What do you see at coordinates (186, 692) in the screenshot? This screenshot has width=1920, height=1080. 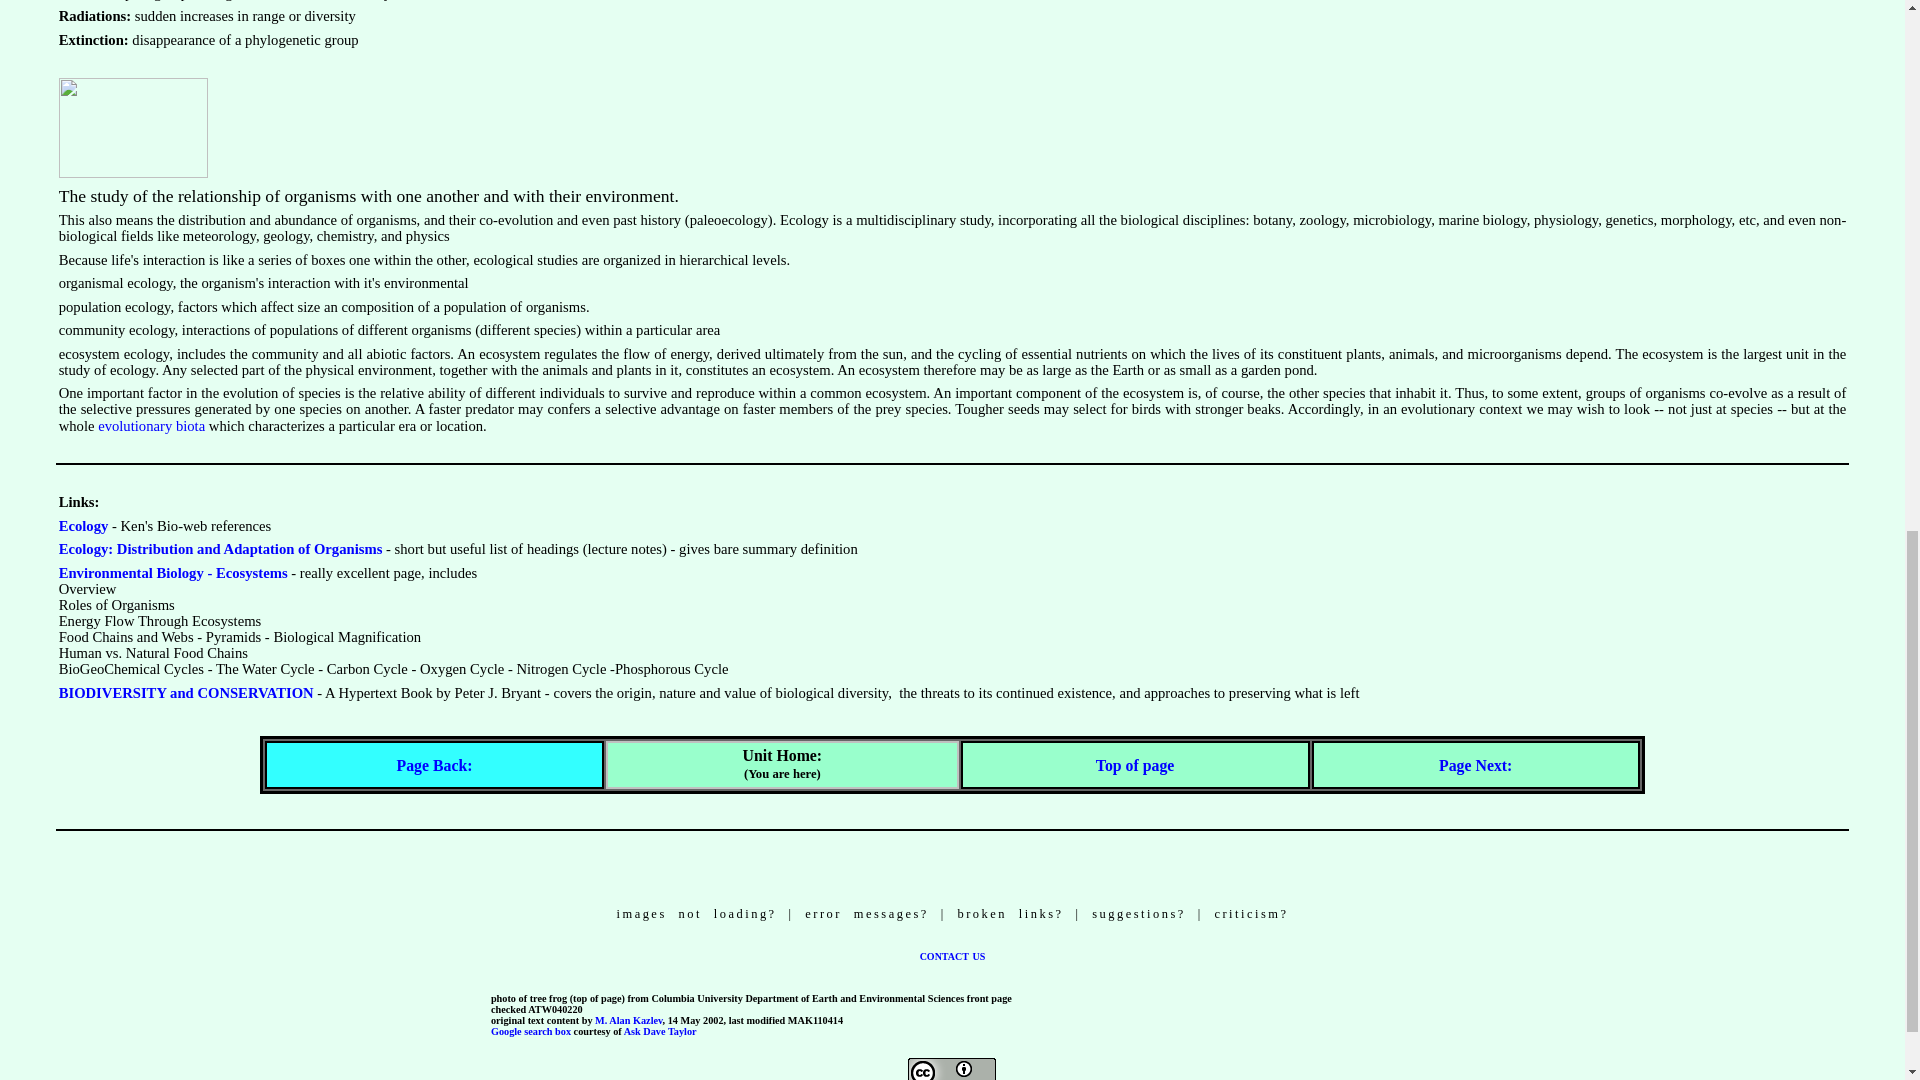 I see `BIODIVERSITY and CONSERVATION` at bounding box center [186, 692].